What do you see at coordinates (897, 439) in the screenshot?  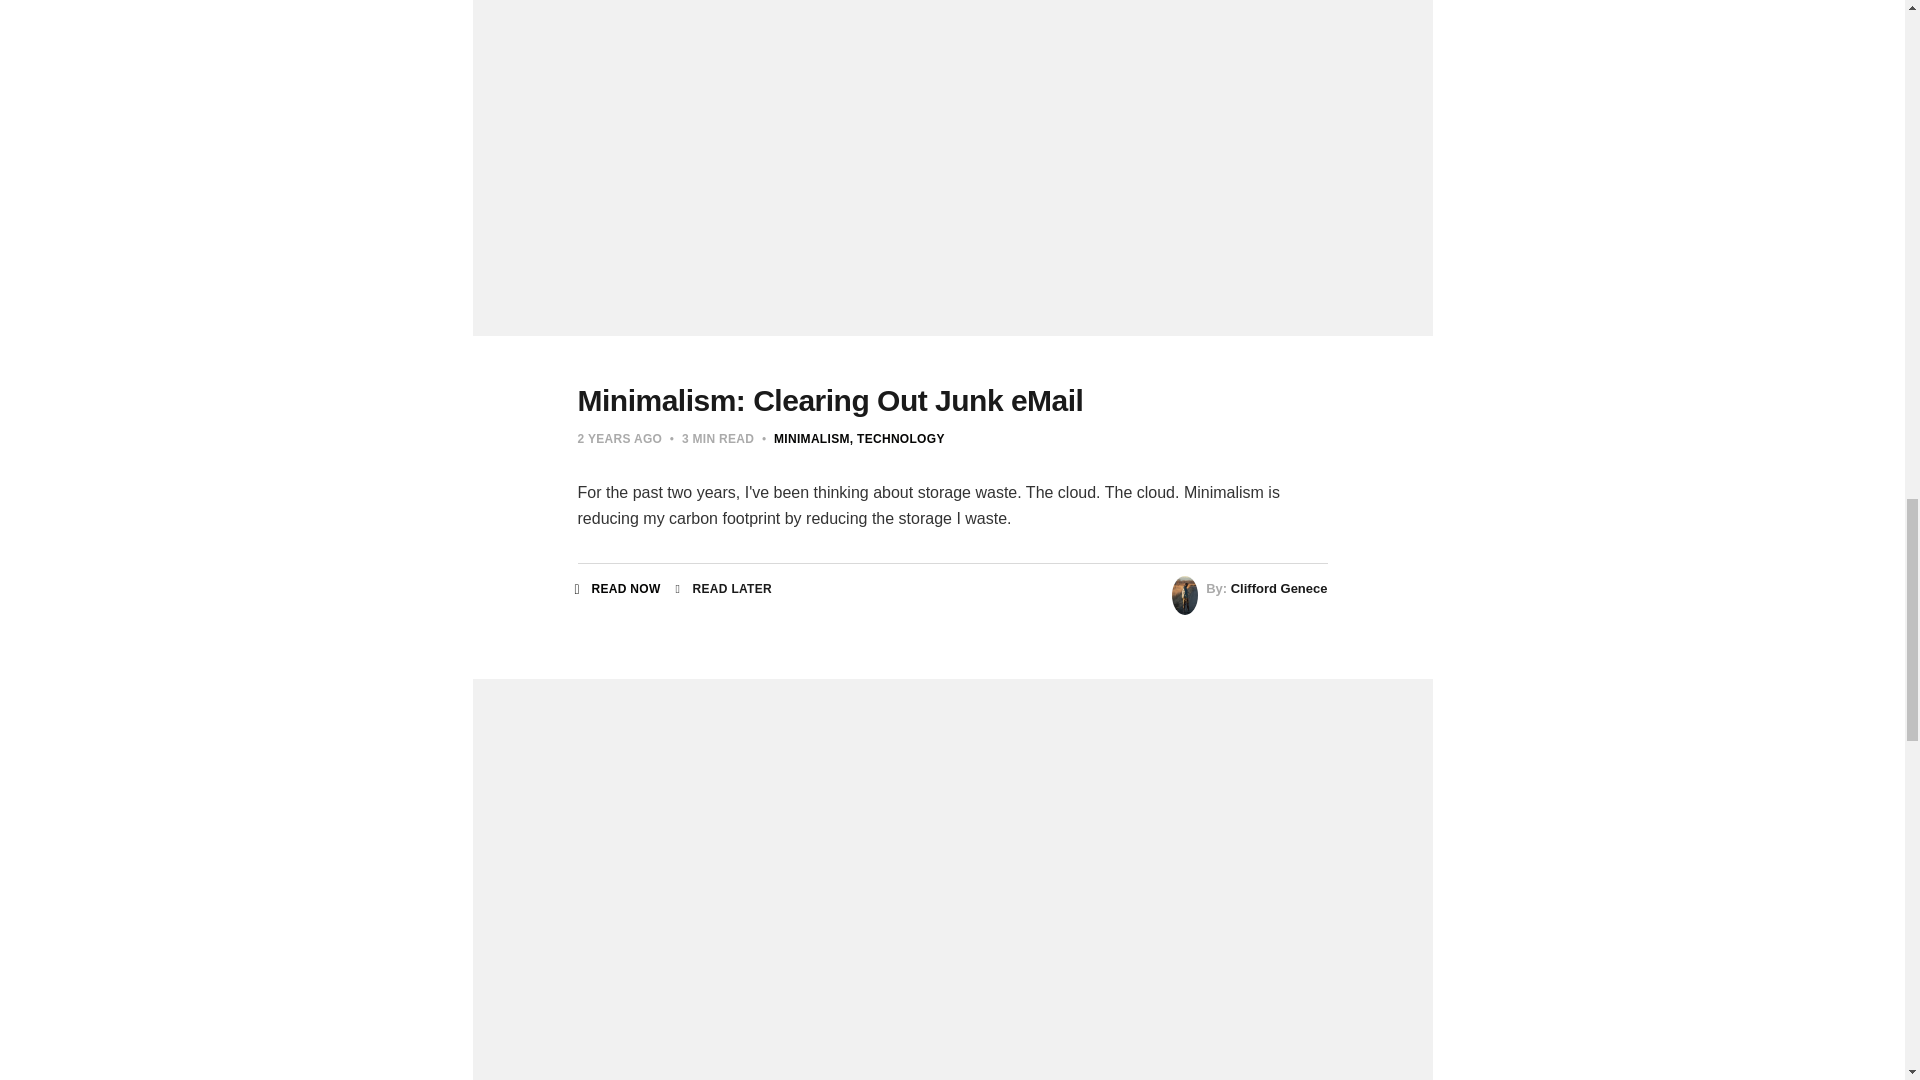 I see `technology` at bounding box center [897, 439].